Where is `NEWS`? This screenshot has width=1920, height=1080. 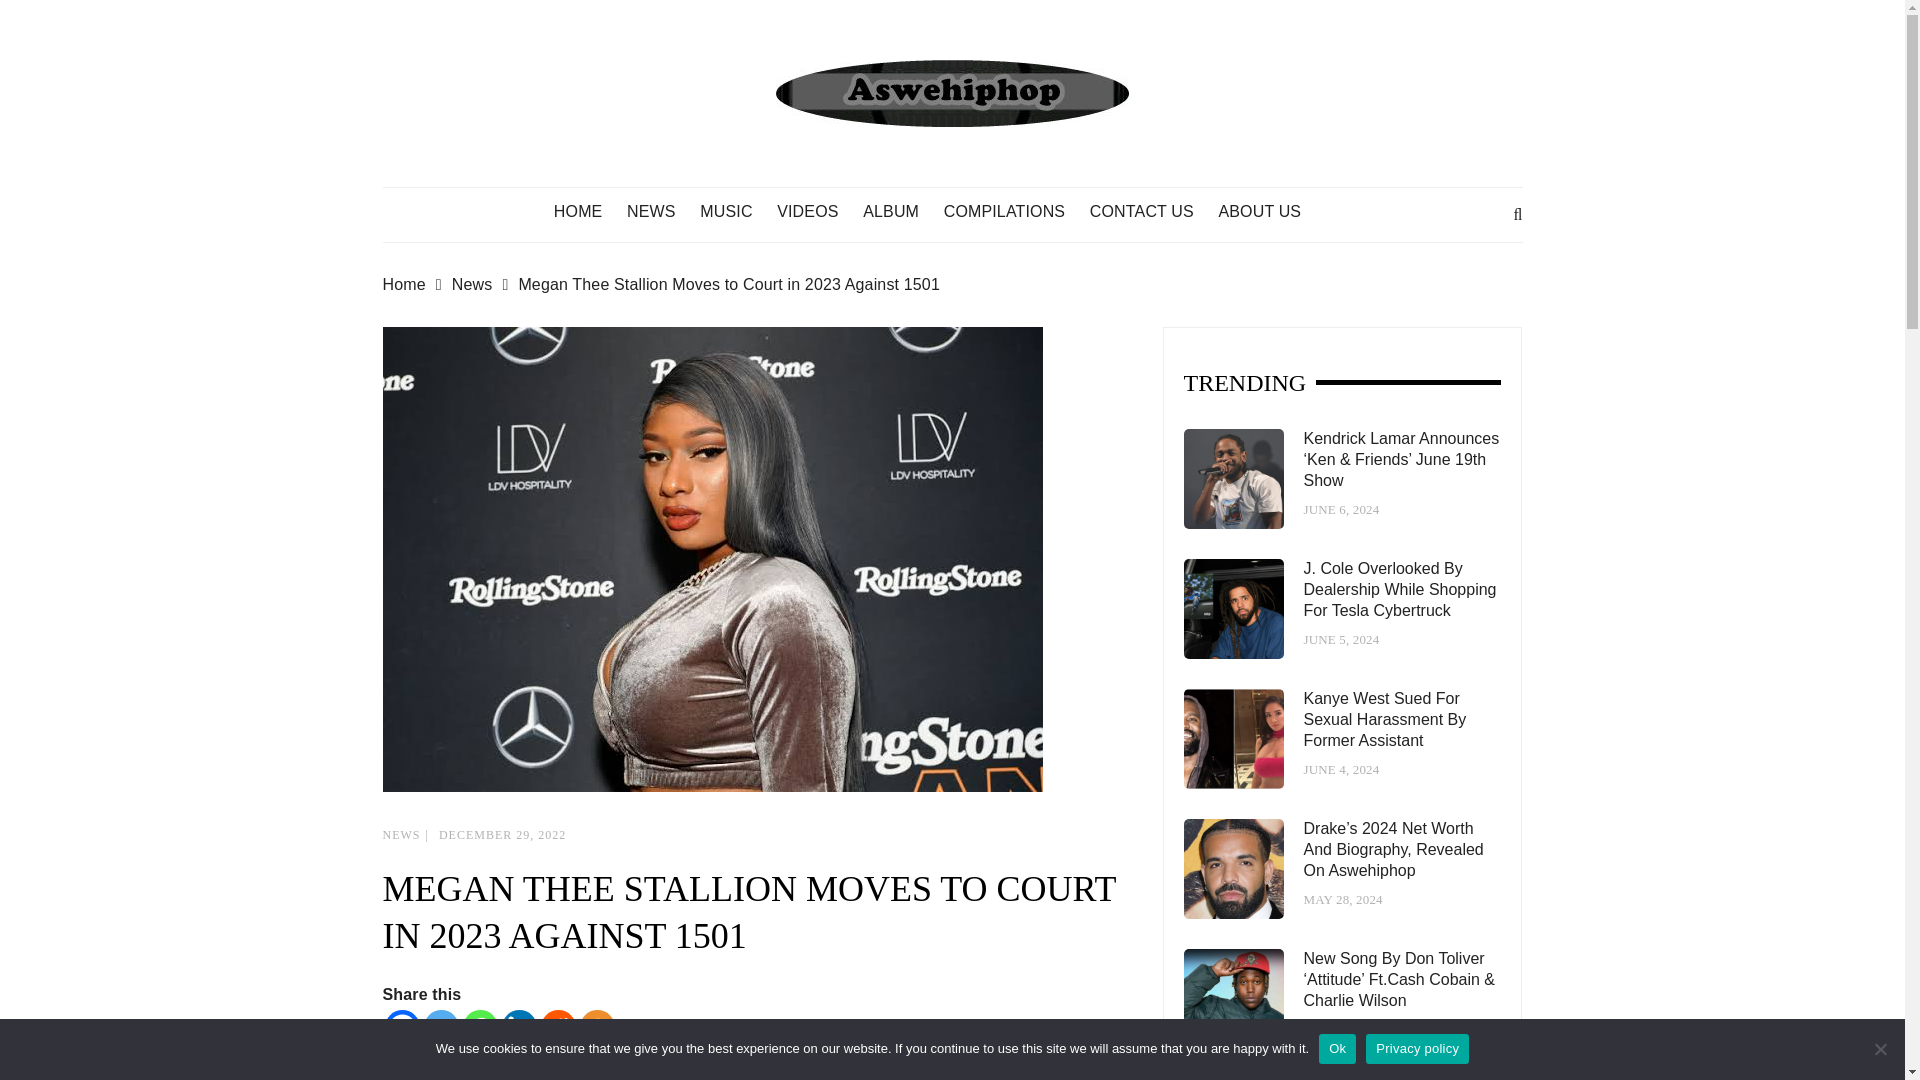
NEWS is located at coordinates (401, 835).